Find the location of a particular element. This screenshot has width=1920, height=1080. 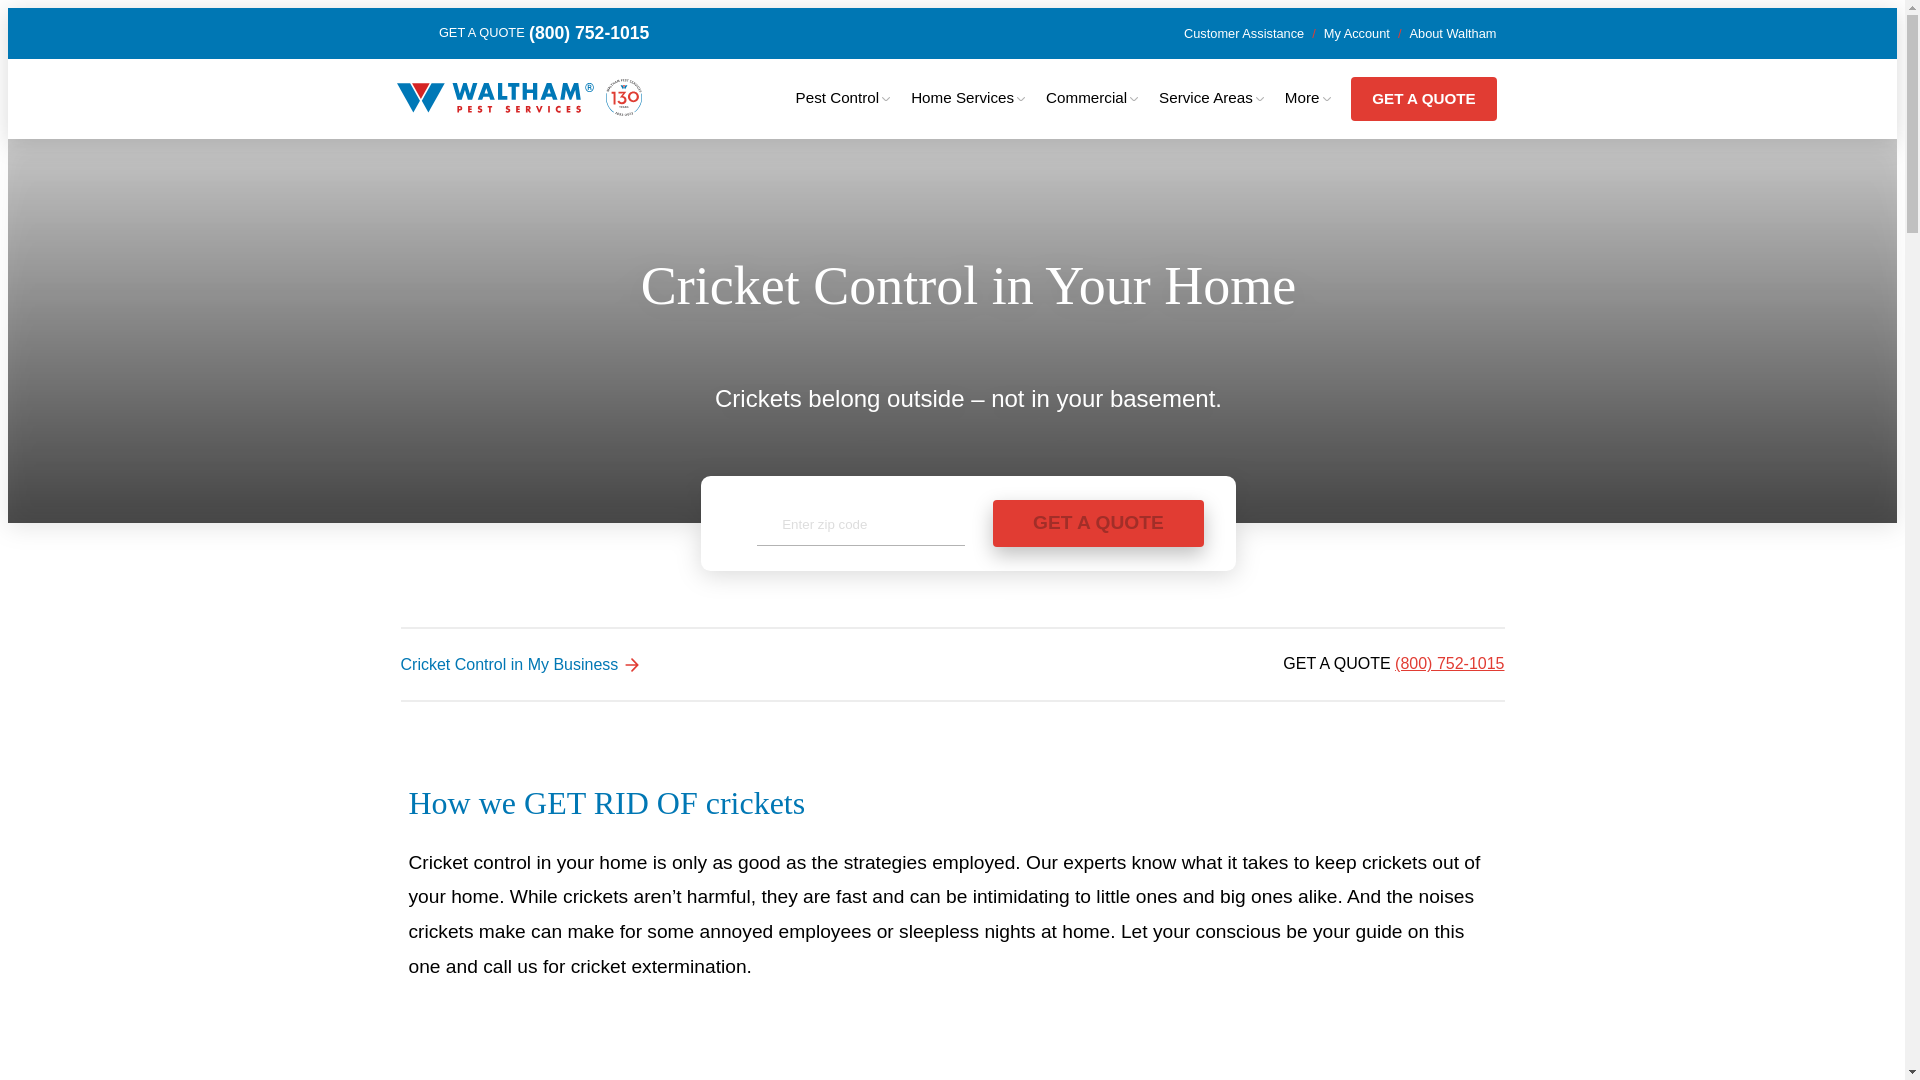

Customer Assistance is located at coordinates (1244, 33).